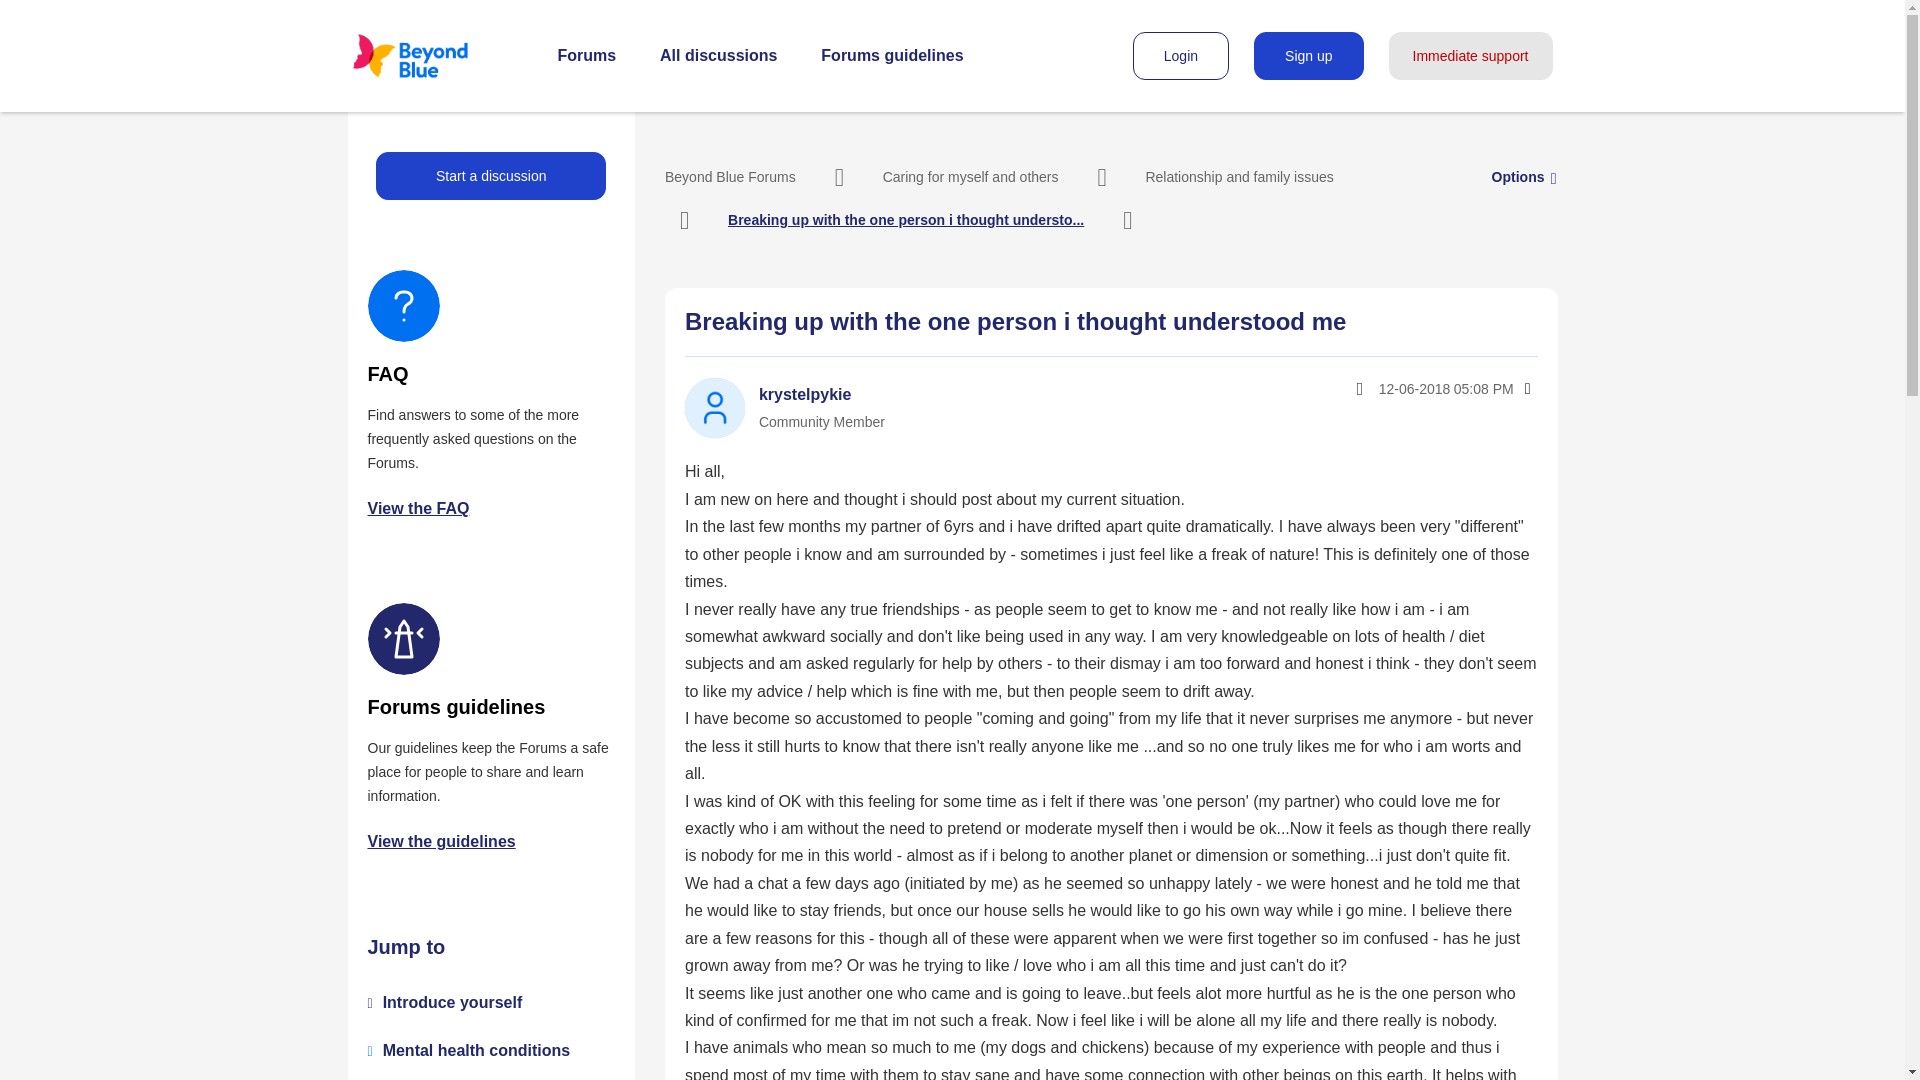 Image resolution: width=1920 pixels, height=1080 pixels. I want to click on Immediate support, so click(1470, 56).